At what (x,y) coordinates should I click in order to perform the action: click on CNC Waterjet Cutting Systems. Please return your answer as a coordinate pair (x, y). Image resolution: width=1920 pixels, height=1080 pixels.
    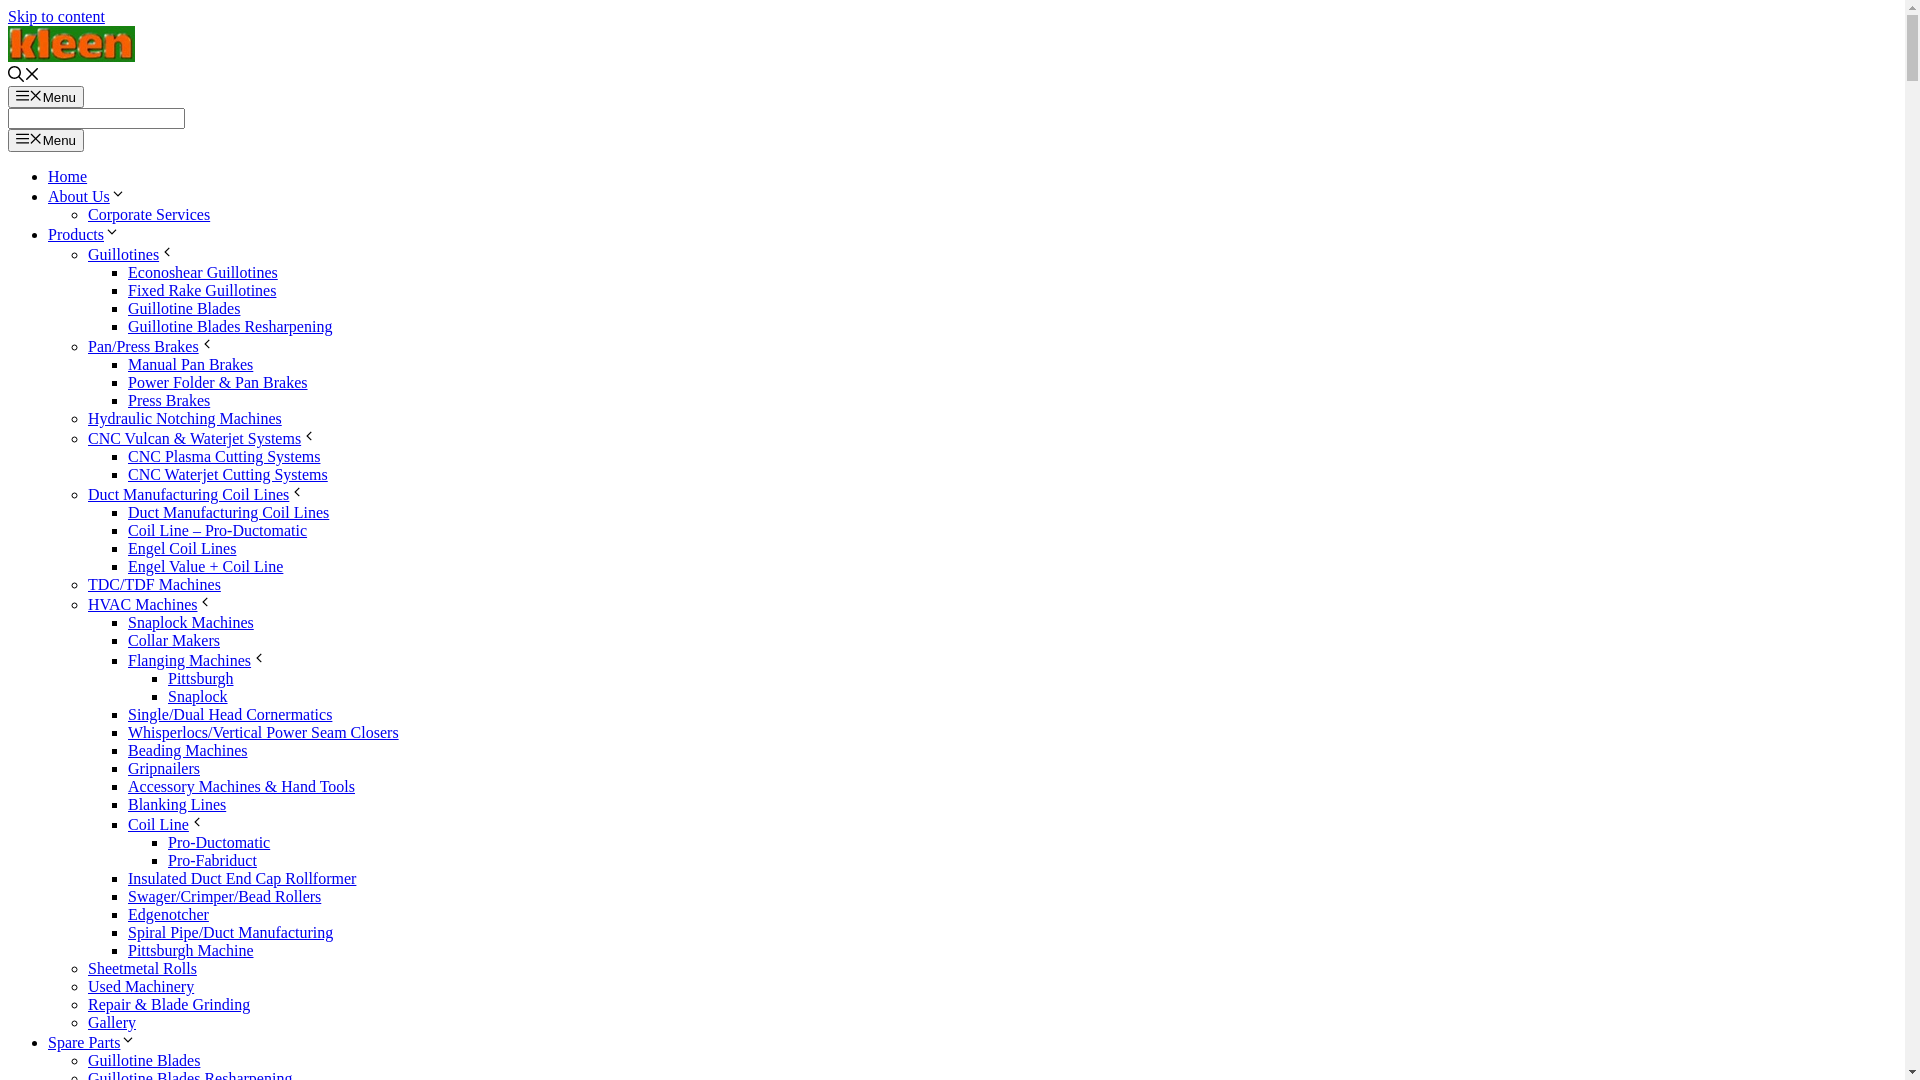
    Looking at the image, I should click on (228, 474).